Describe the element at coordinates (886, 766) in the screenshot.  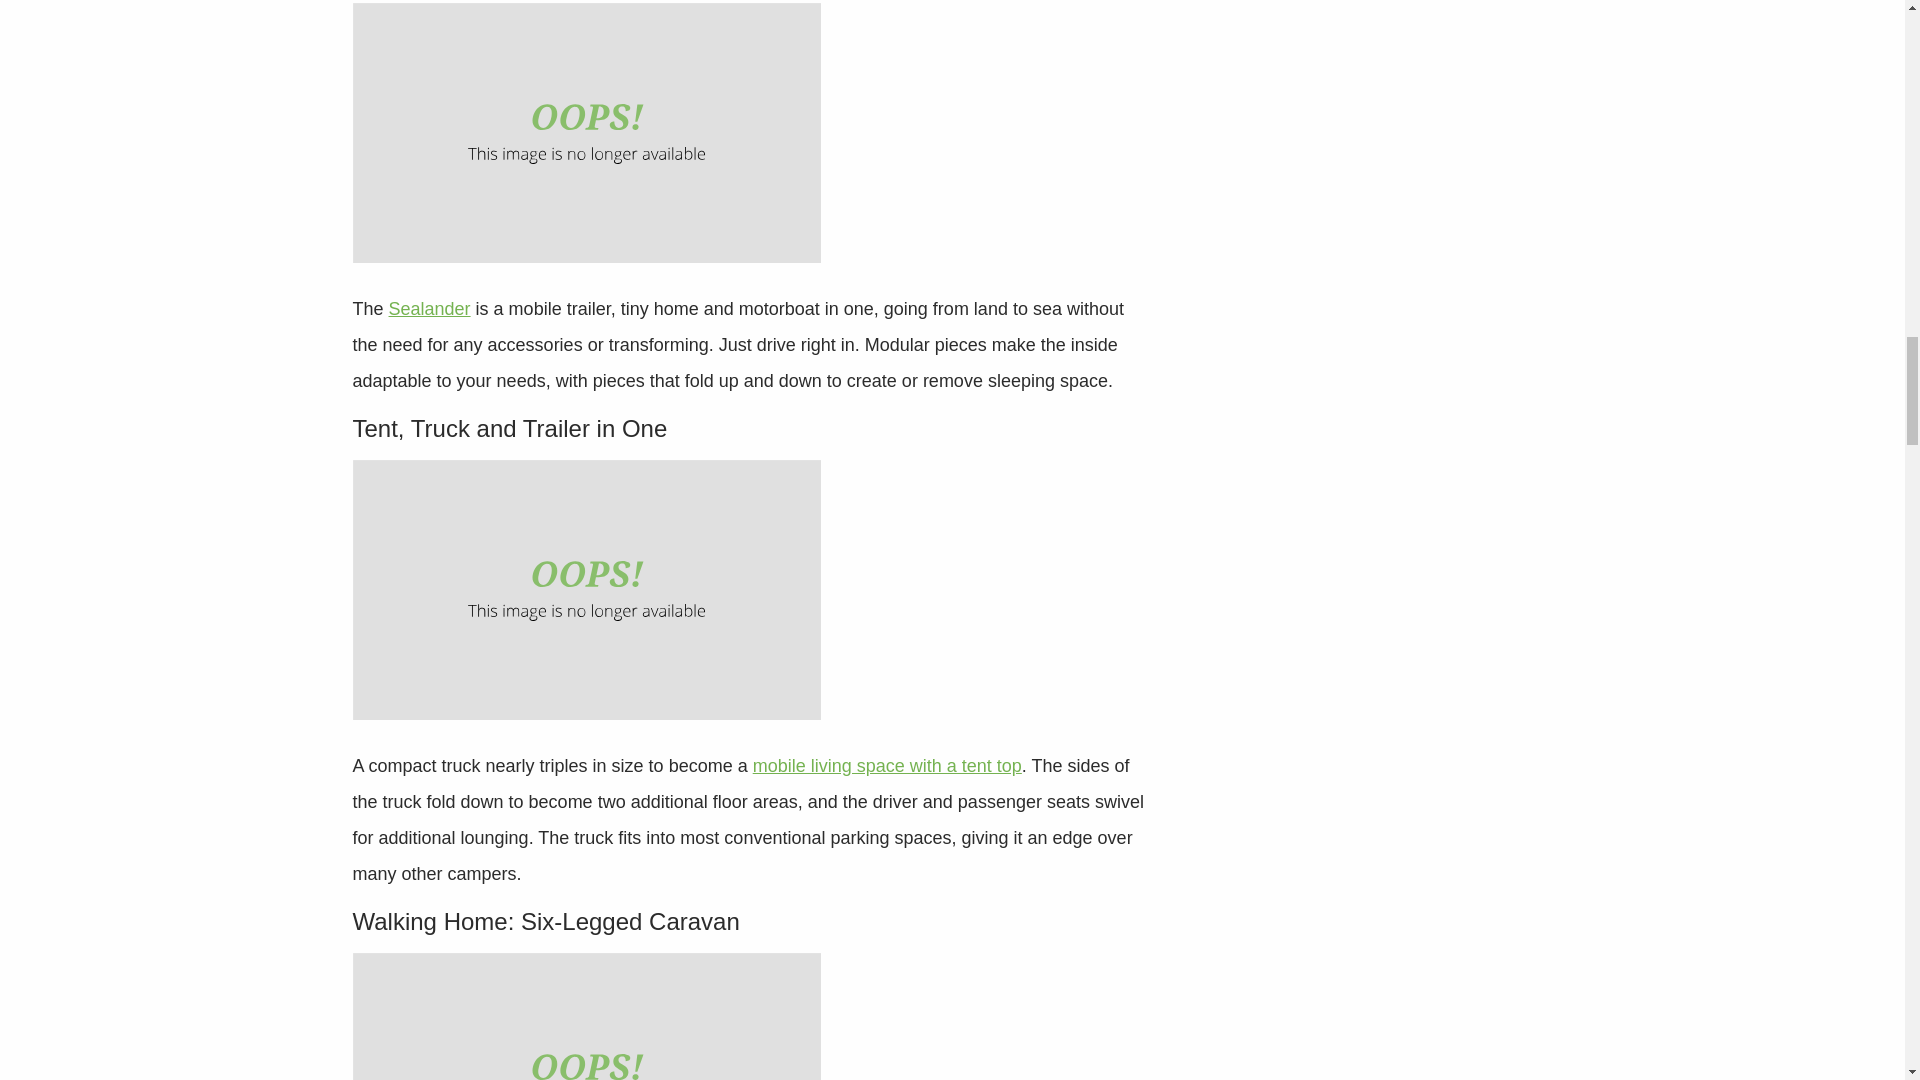
I see `mobile living space with a tent top` at that location.